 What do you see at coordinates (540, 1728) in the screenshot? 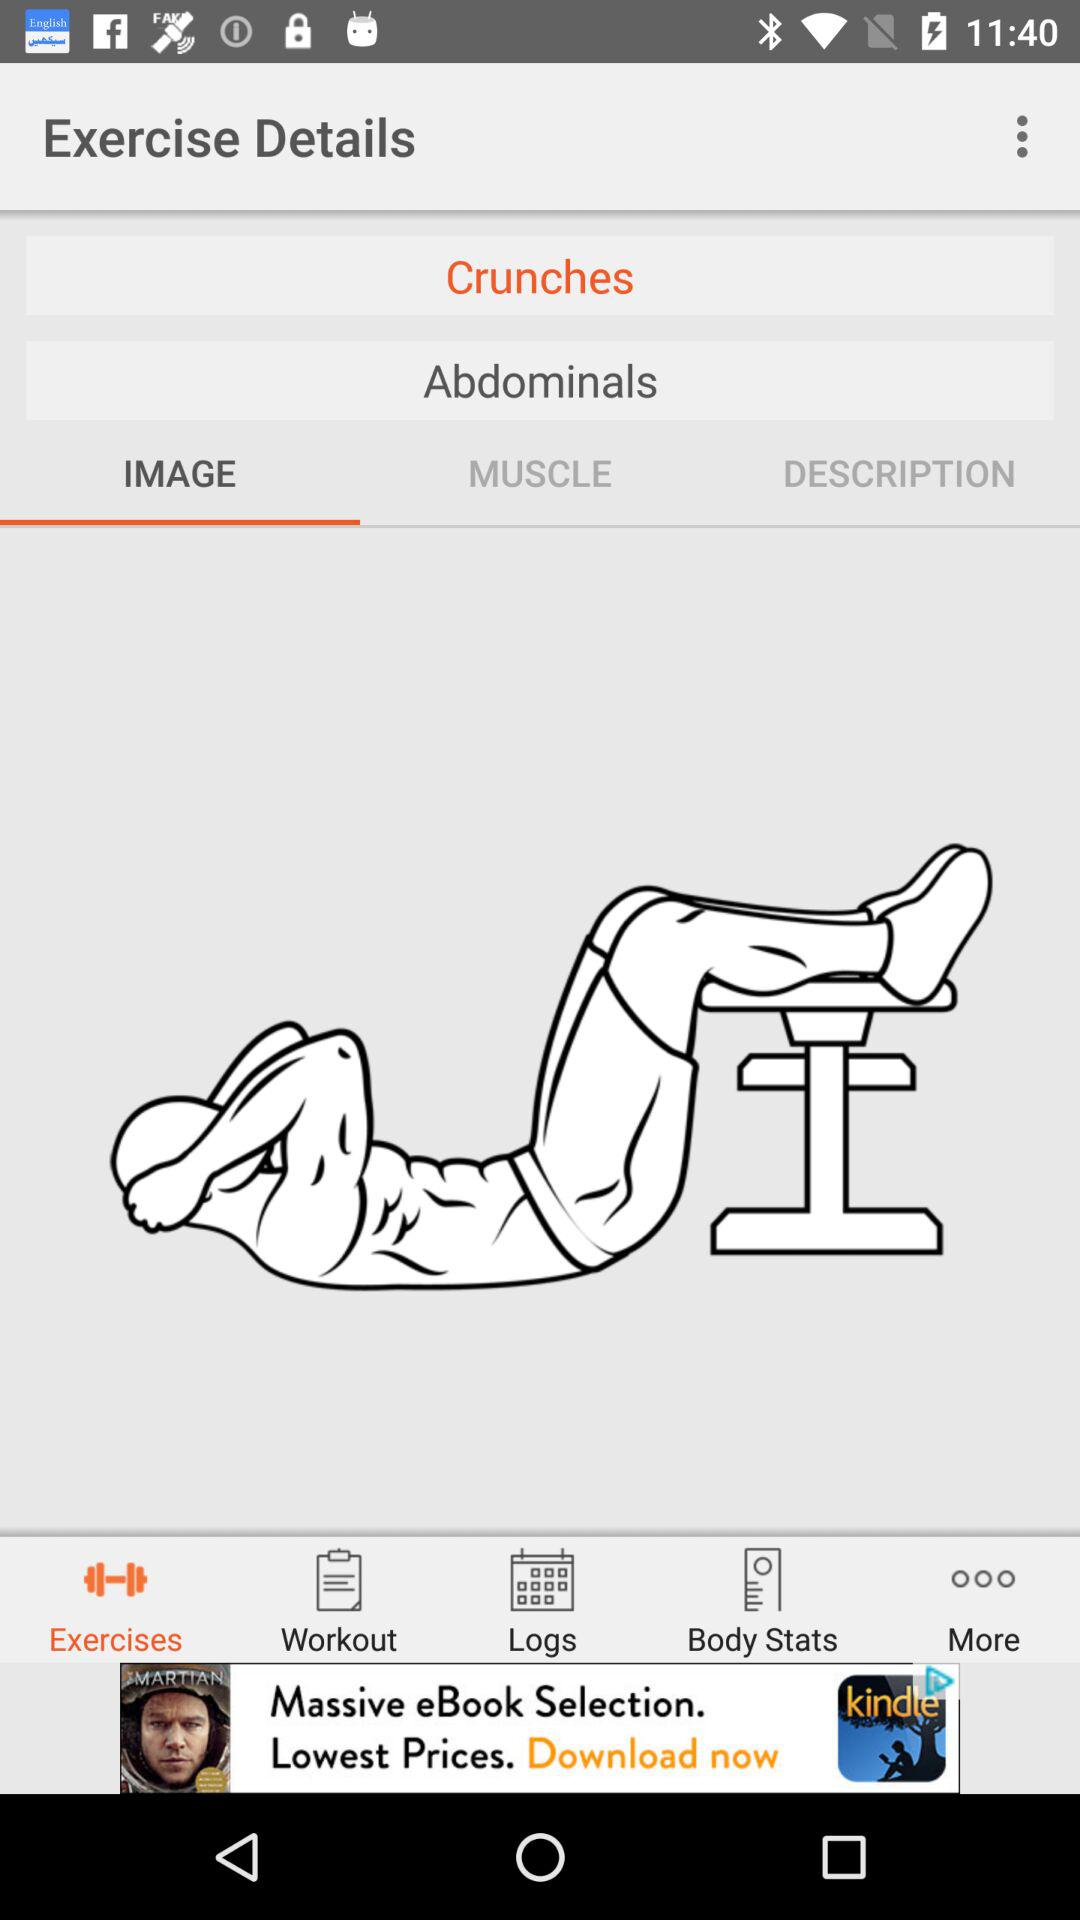
I see `go to advertisement page` at bounding box center [540, 1728].